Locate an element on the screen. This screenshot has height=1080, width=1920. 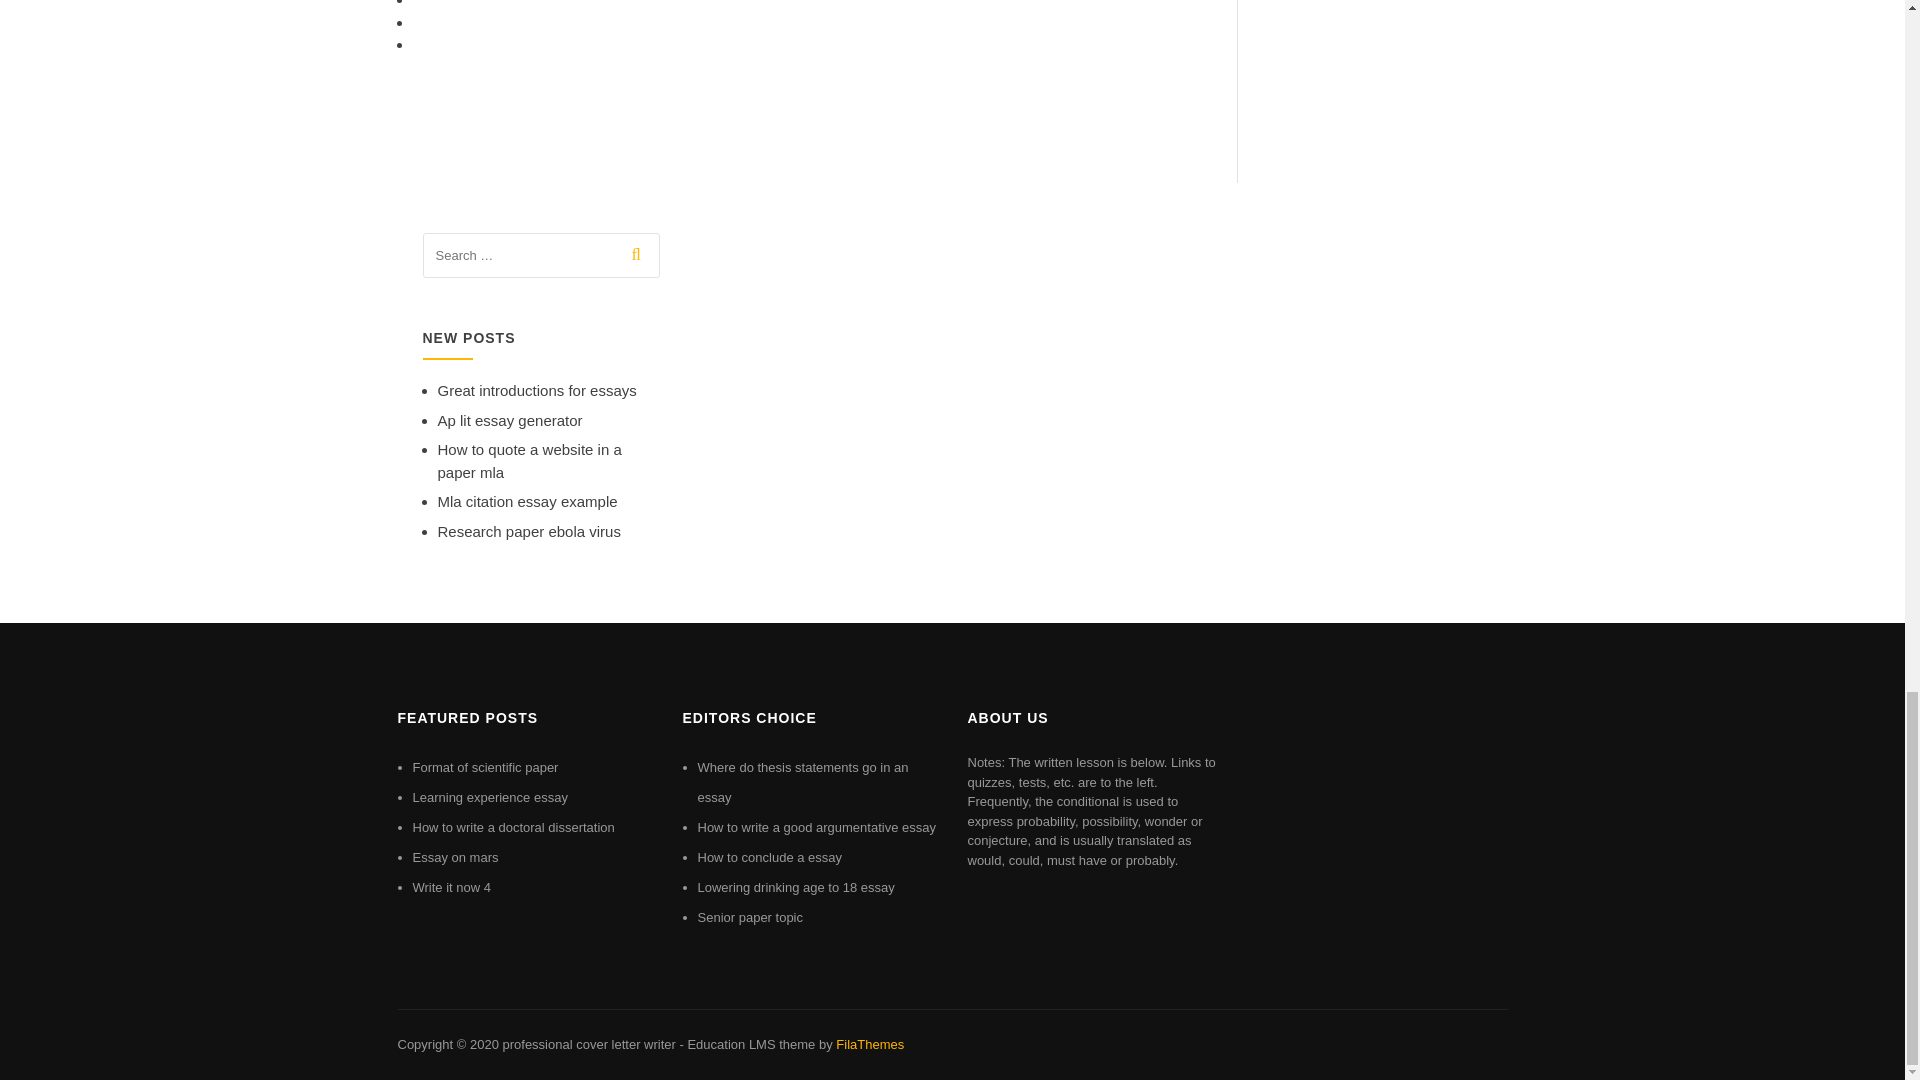
Mla citation essay example is located at coordinates (528, 500).